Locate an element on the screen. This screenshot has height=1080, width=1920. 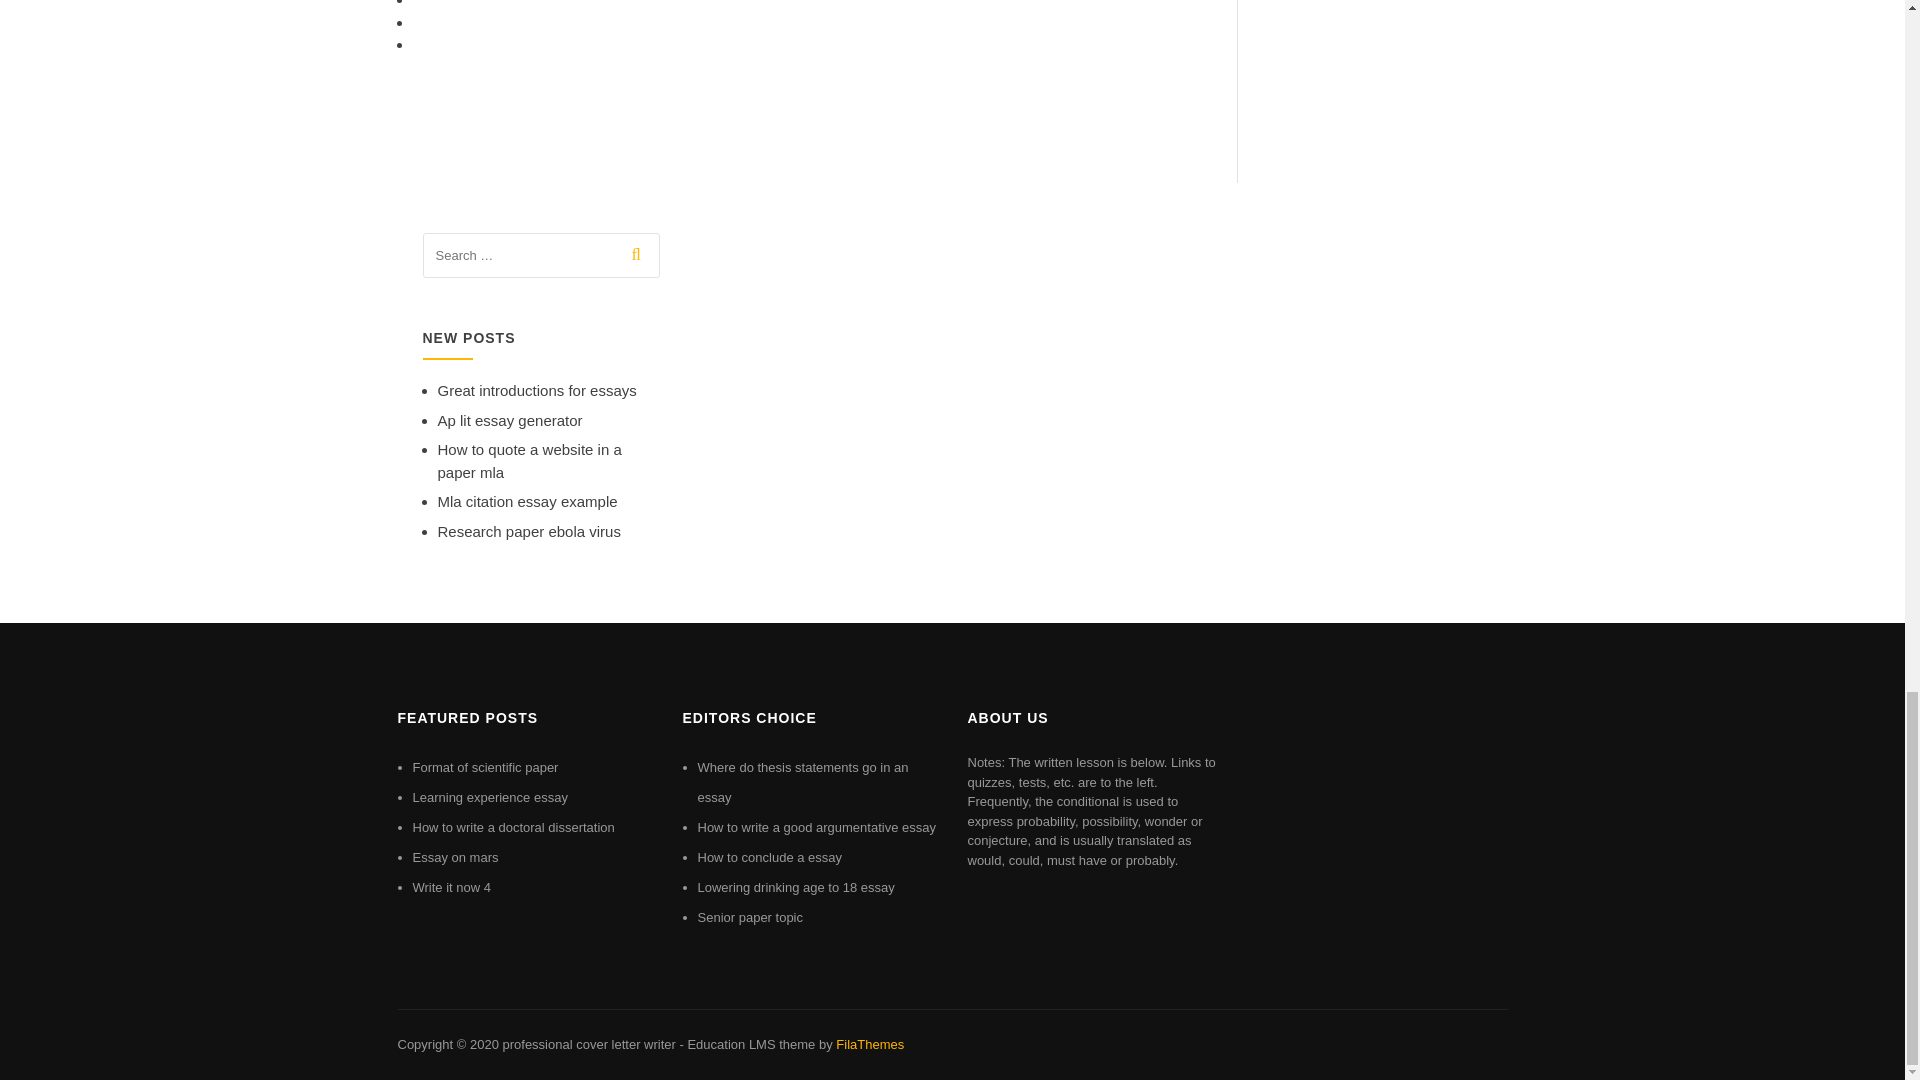
Mla citation essay example is located at coordinates (528, 500).